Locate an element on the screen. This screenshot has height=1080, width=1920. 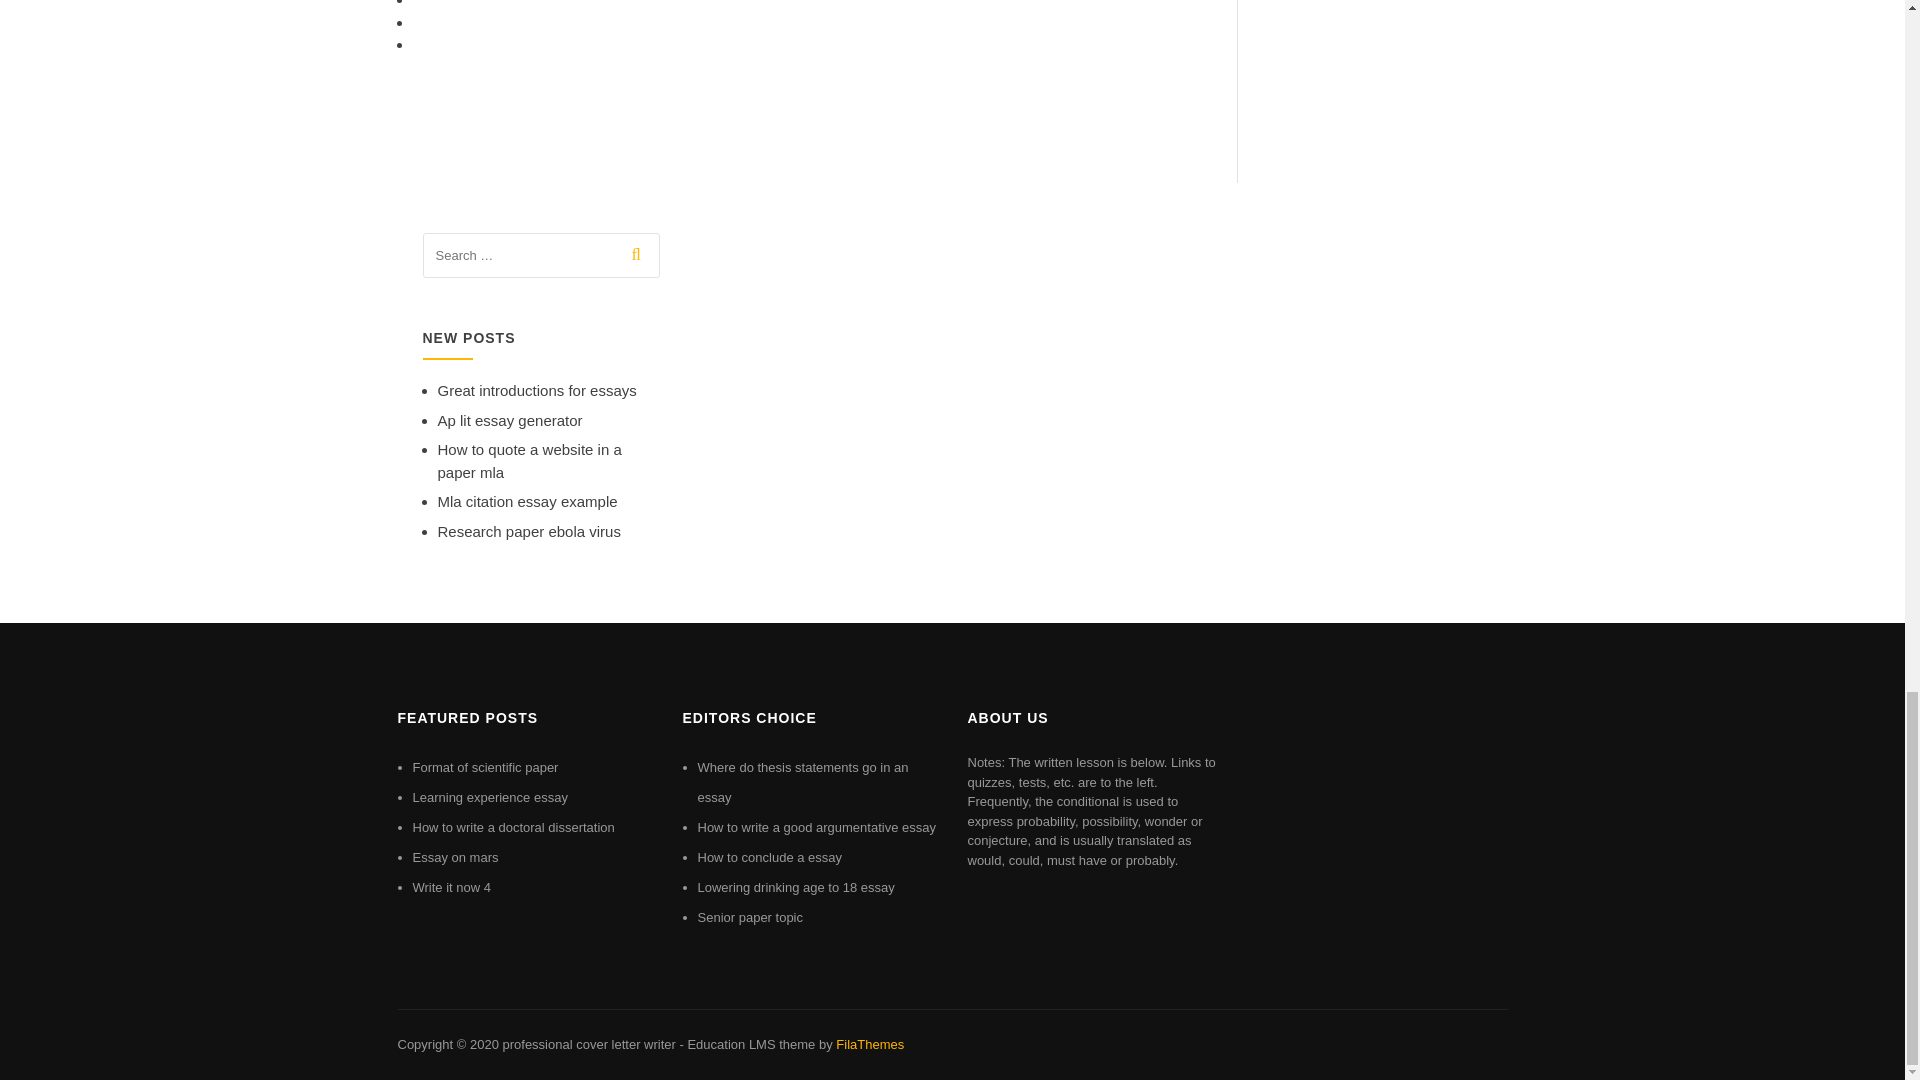
Mla citation essay example is located at coordinates (528, 500).